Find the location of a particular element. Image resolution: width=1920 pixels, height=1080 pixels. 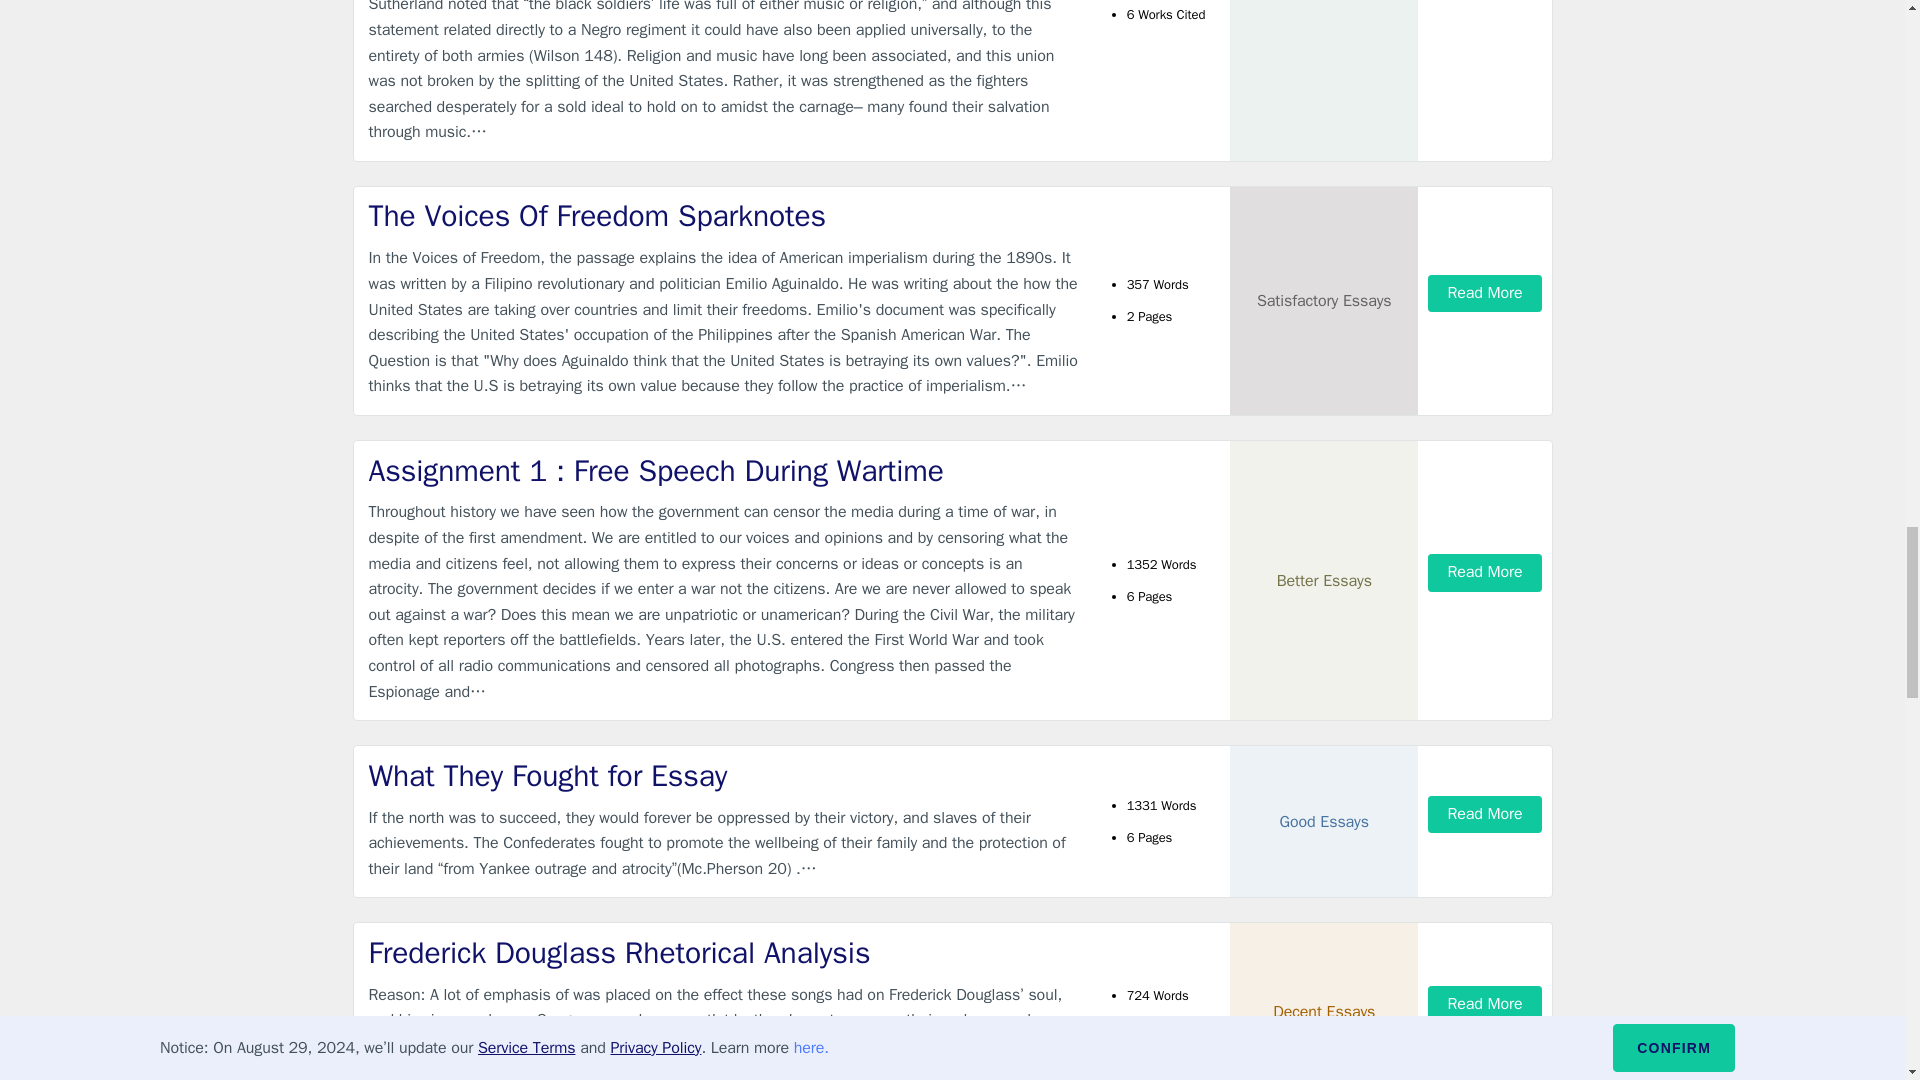

The Voices Of Freedom Sparknotes is located at coordinates (724, 216).